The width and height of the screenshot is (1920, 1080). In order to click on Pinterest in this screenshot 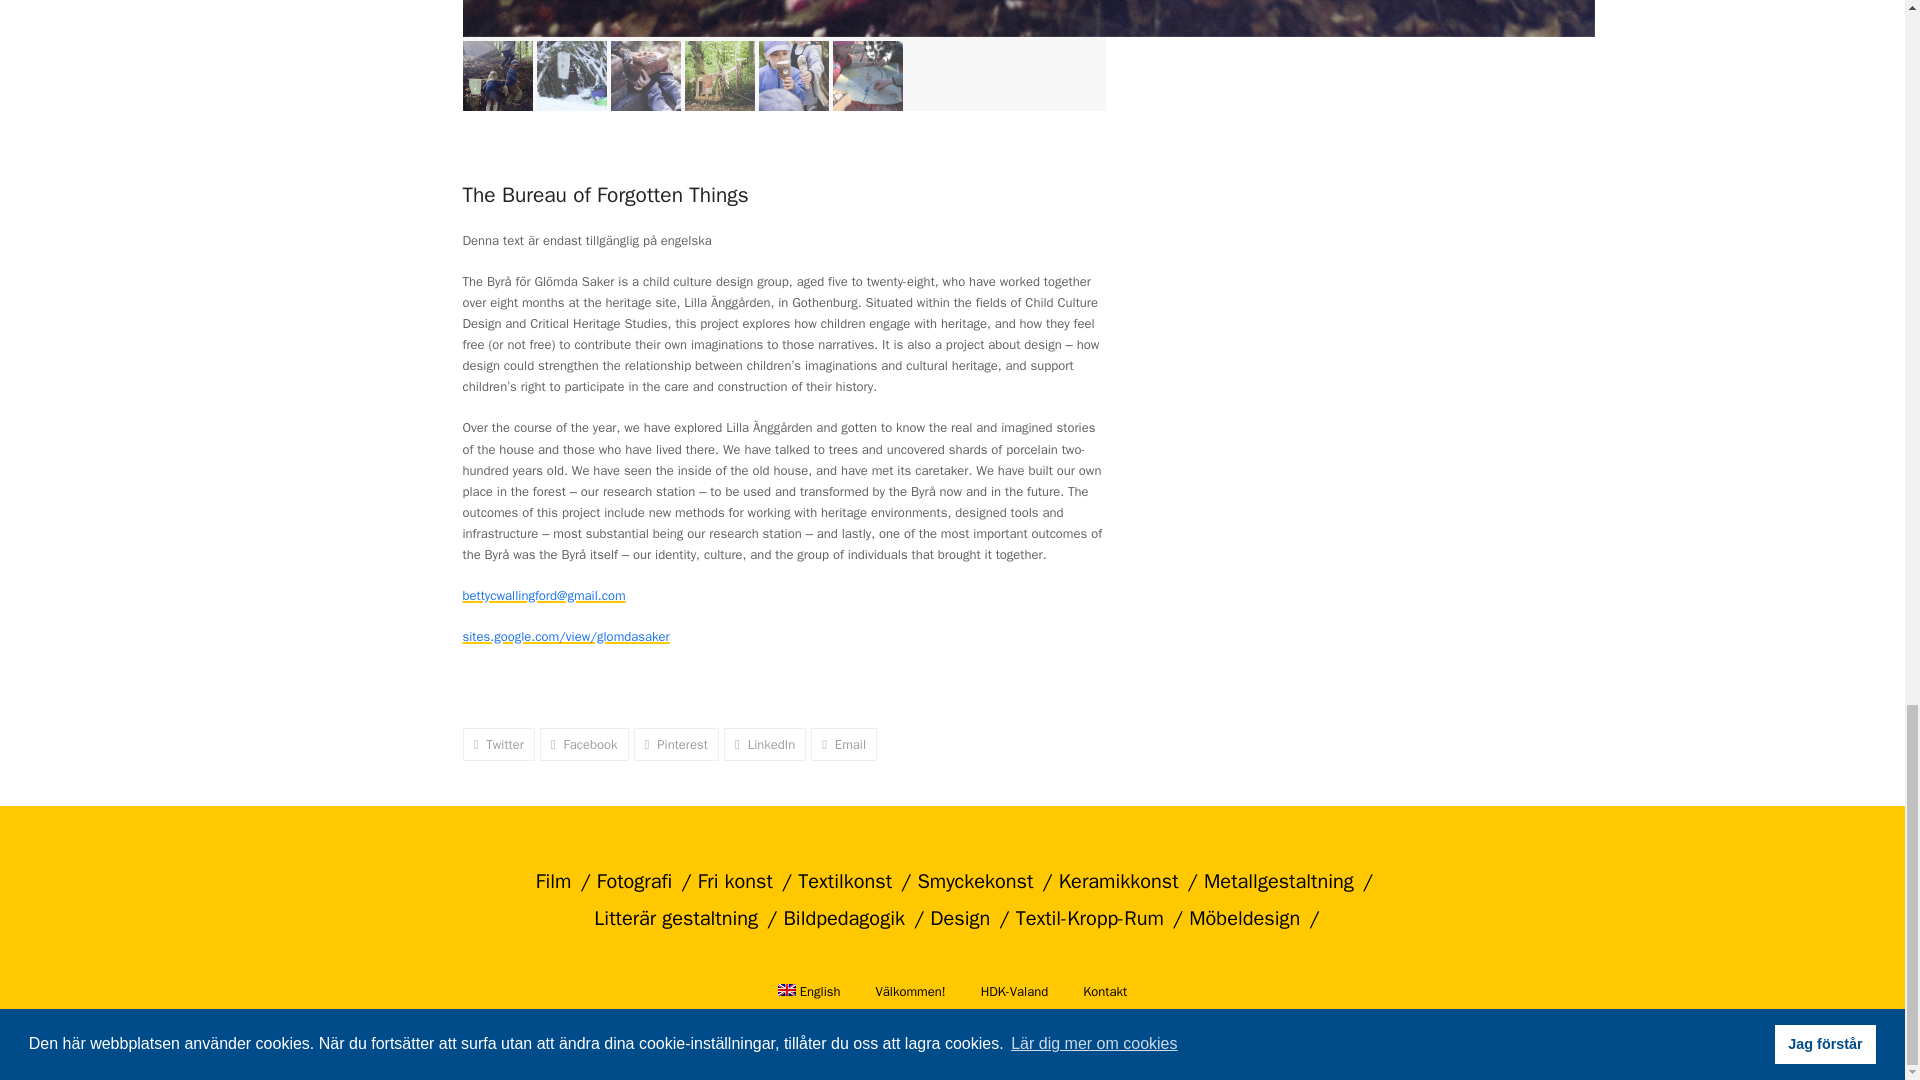, I will do `click(676, 744)`.